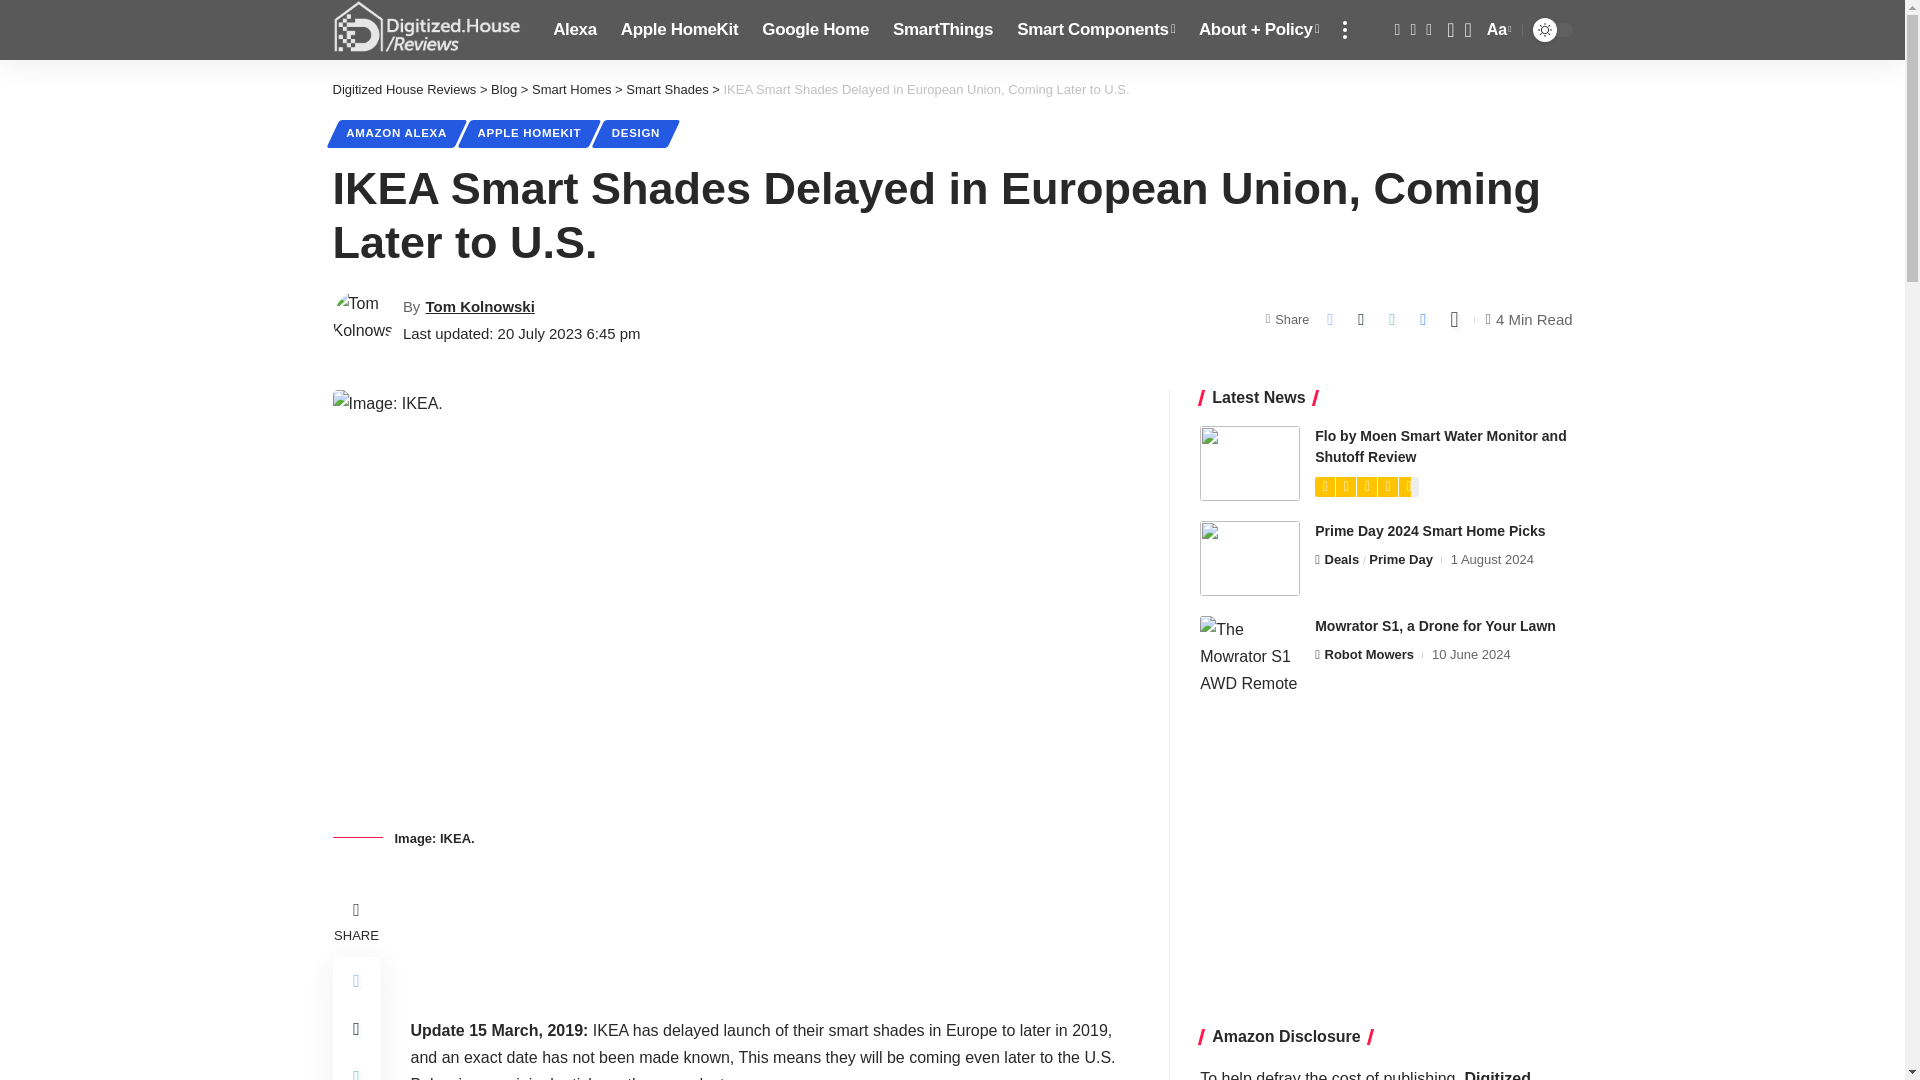 The height and width of the screenshot is (1080, 1920). I want to click on Go to Blog., so click(504, 90).